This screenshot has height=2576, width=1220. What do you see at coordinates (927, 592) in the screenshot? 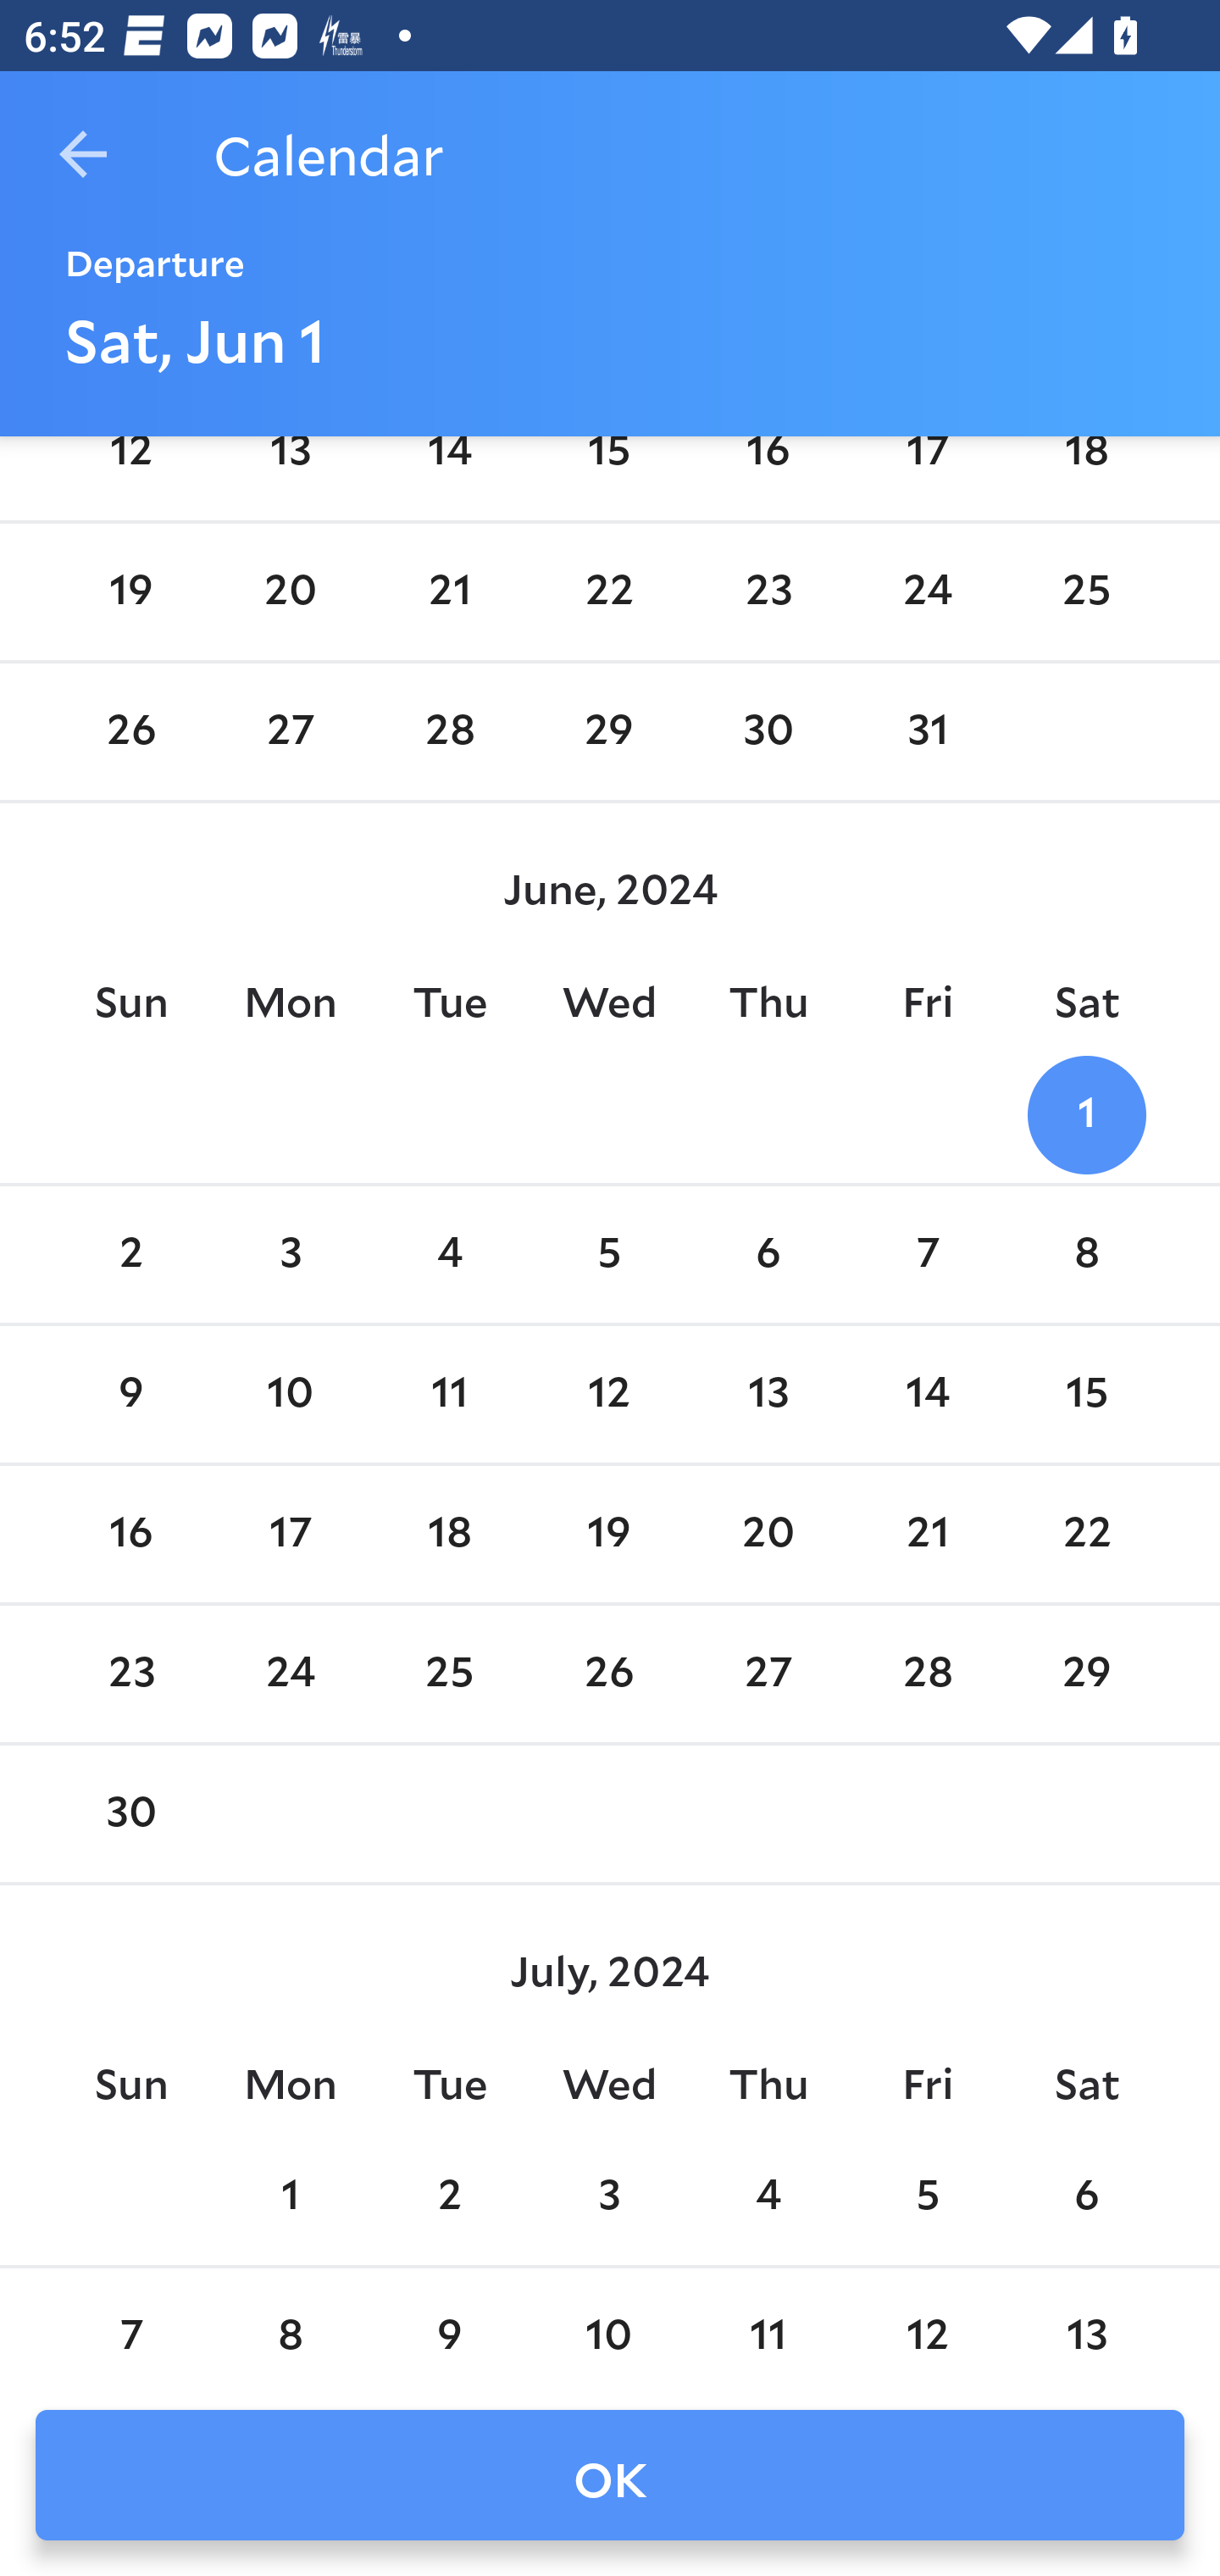
I see `24` at bounding box center [927, 592].